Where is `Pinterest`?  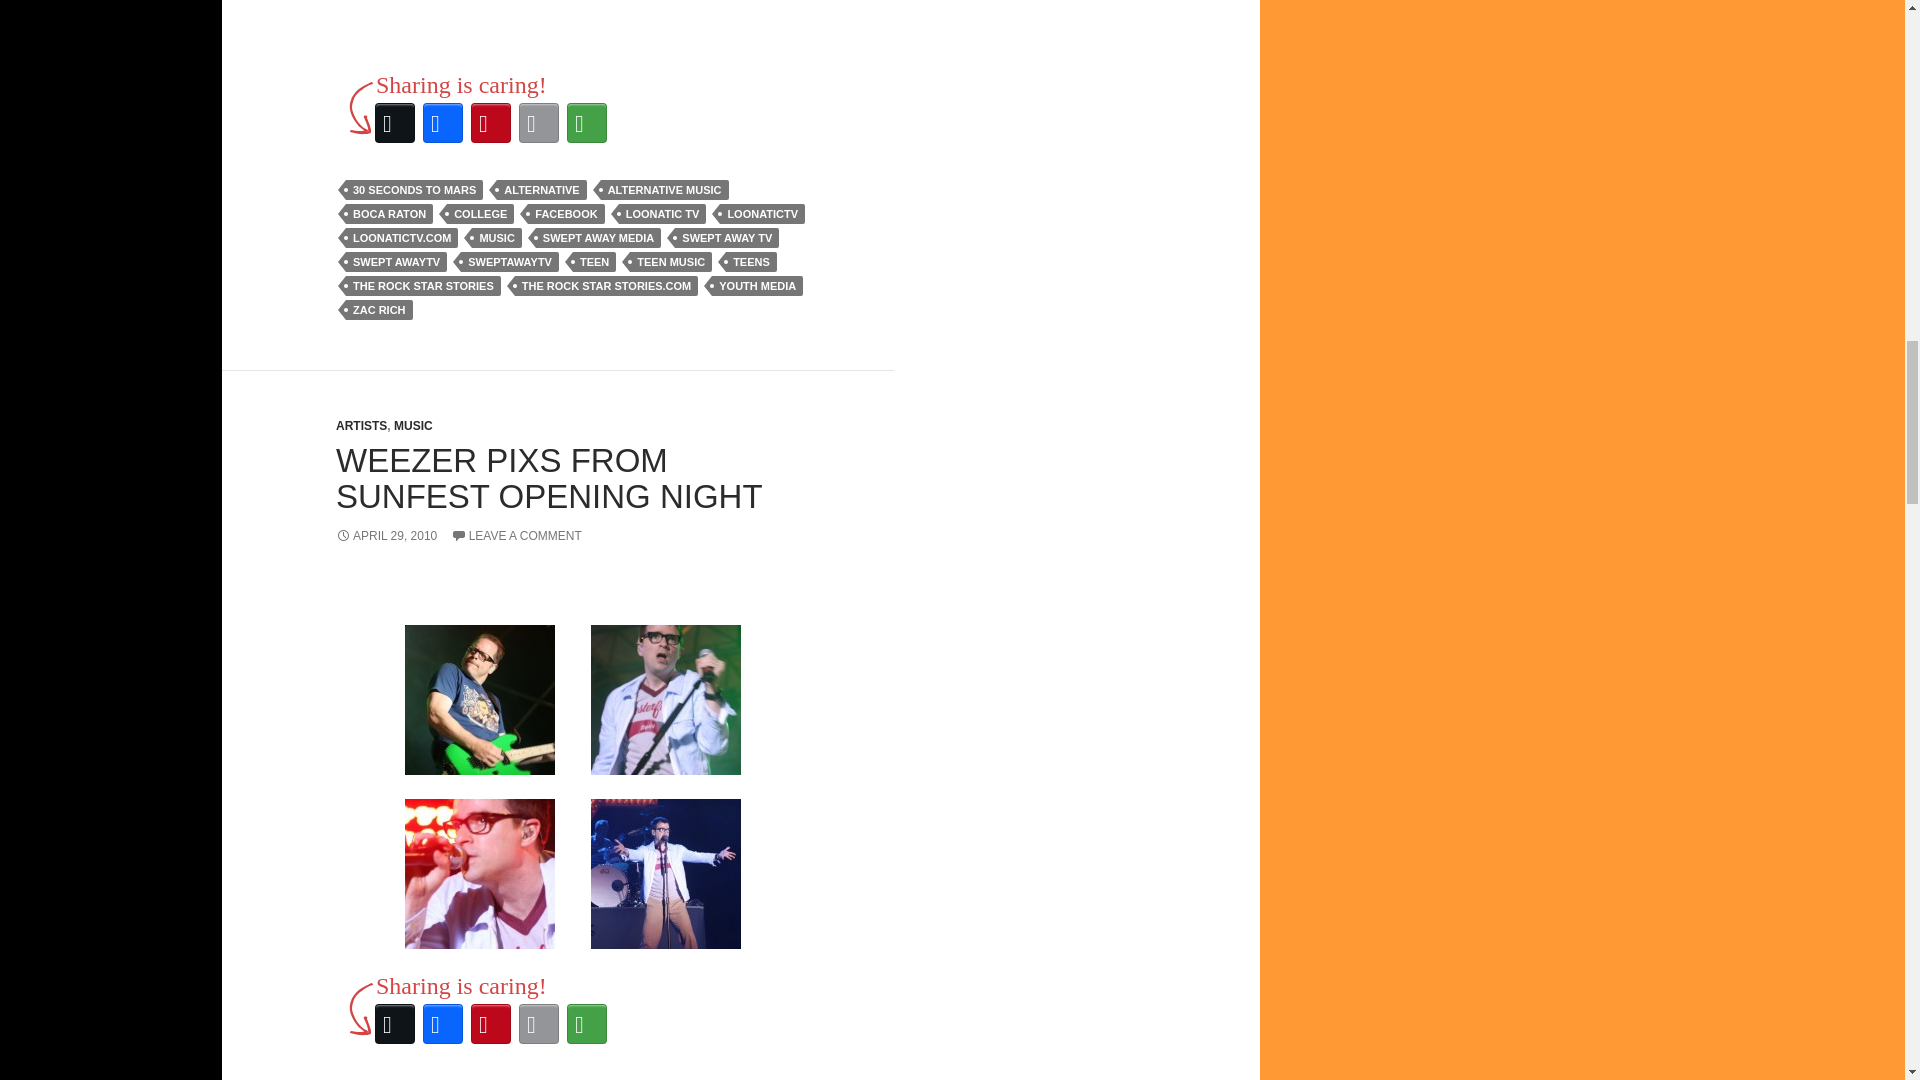
Pinterest is located at coordinates (490, 122).